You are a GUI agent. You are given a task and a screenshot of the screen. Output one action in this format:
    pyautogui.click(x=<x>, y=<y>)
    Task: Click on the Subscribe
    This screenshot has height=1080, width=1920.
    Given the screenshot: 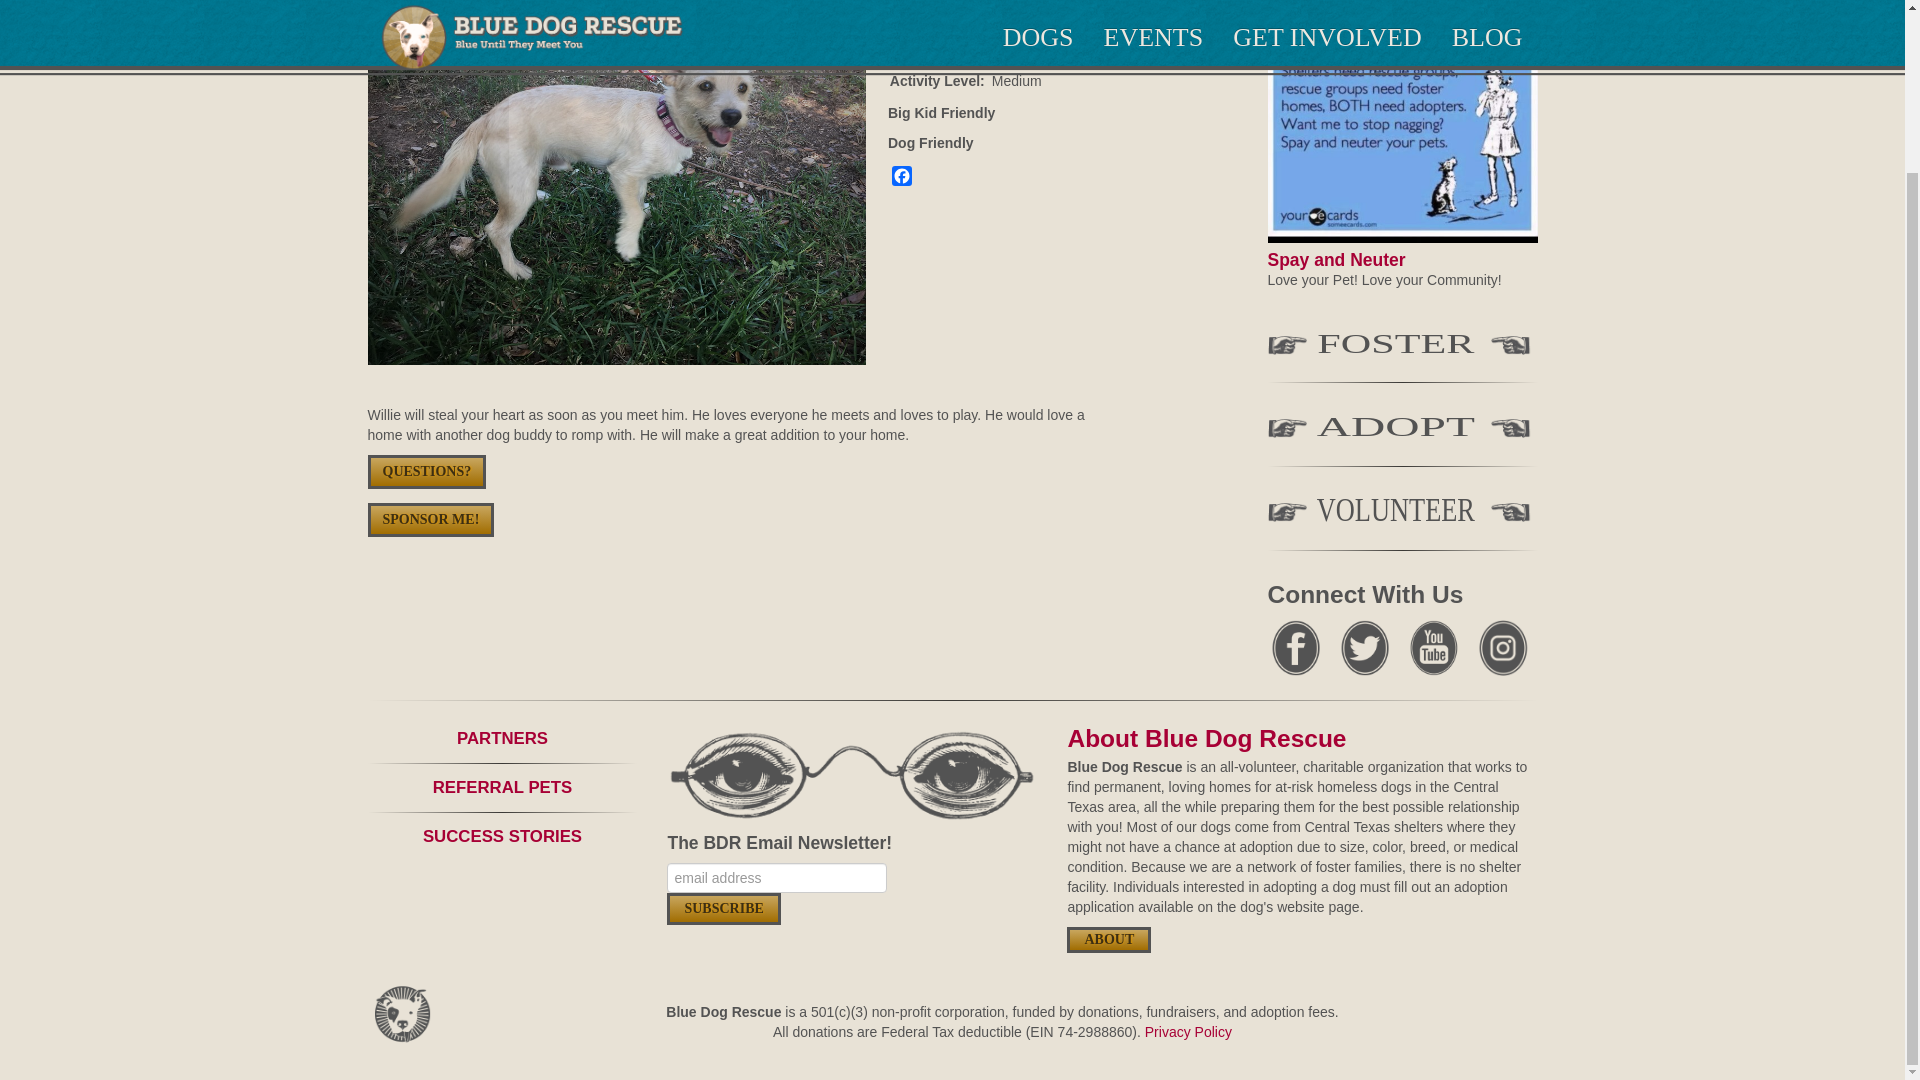 What is the action you would take?
    pyautogui.click(x=722, y=908)
    